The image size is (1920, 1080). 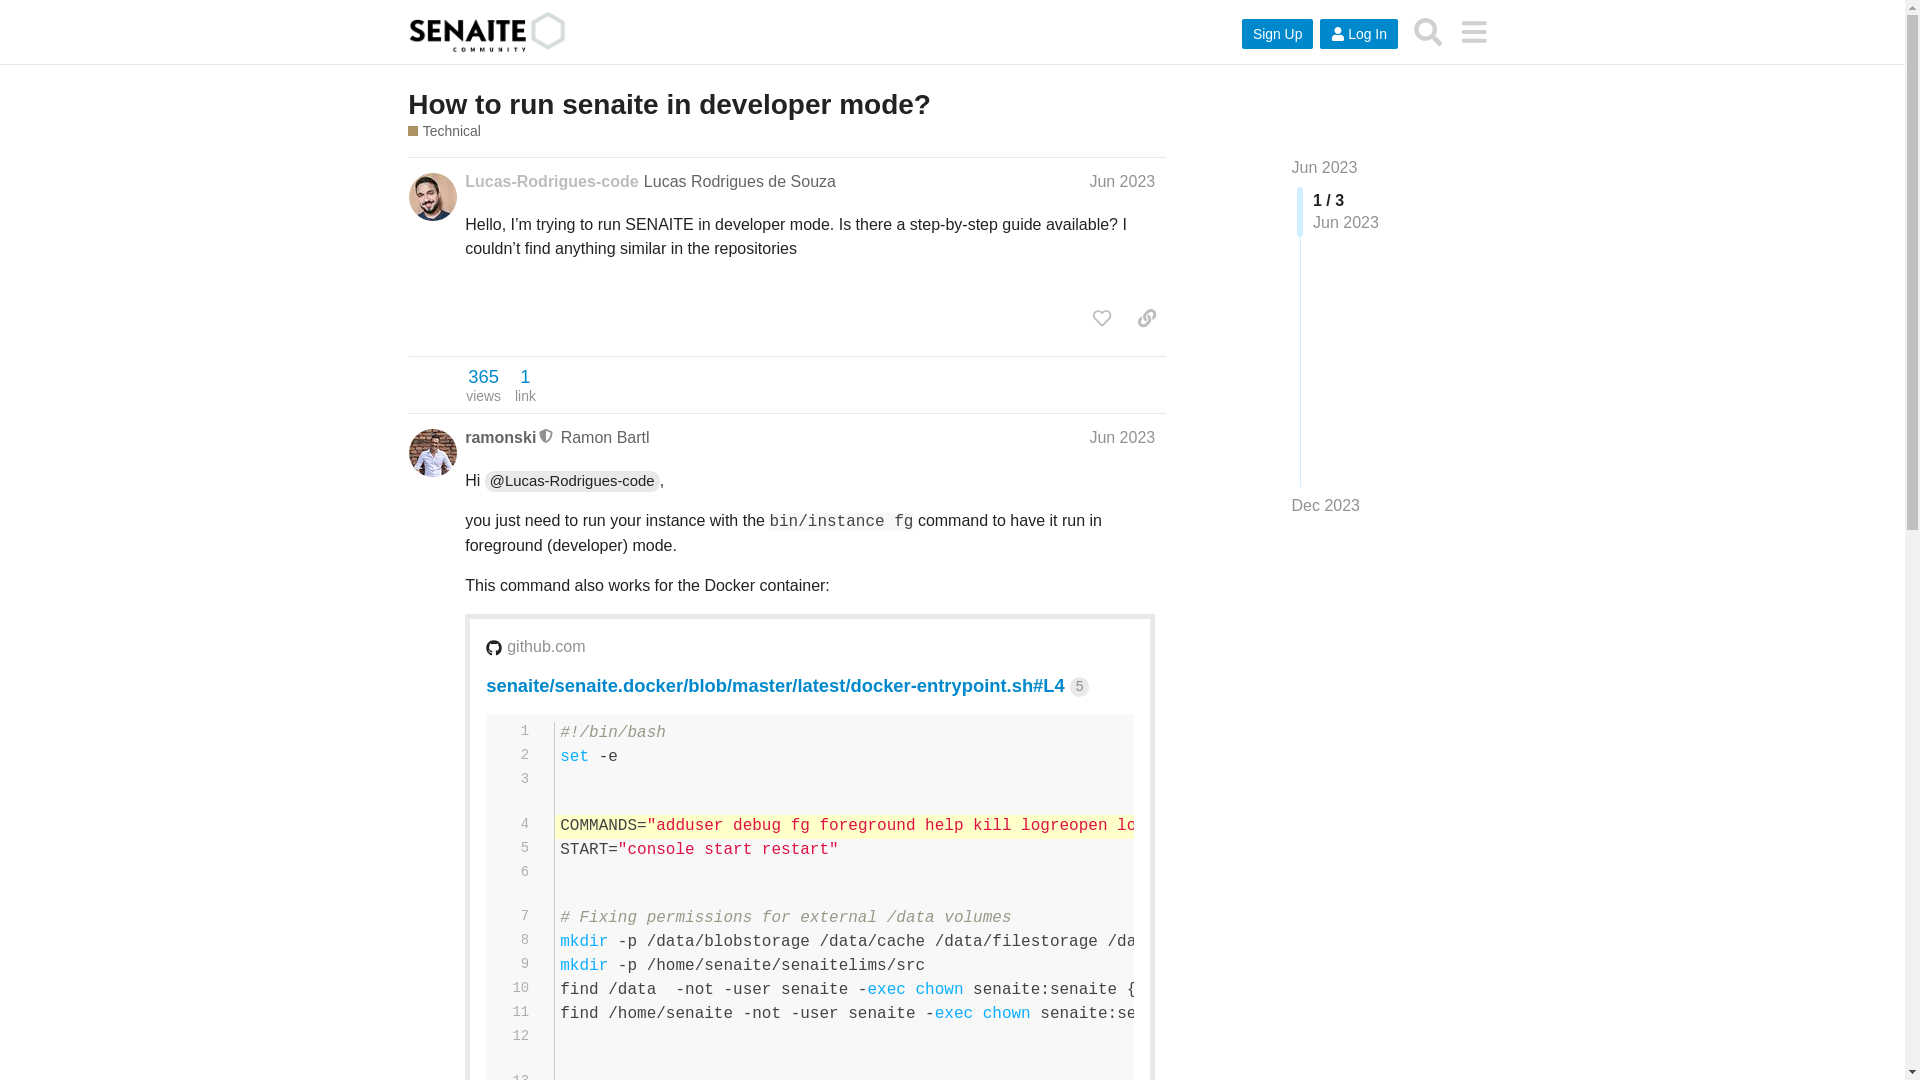 I want to click on Lucas-Rodrigues-code, so click(x=550, y=182).